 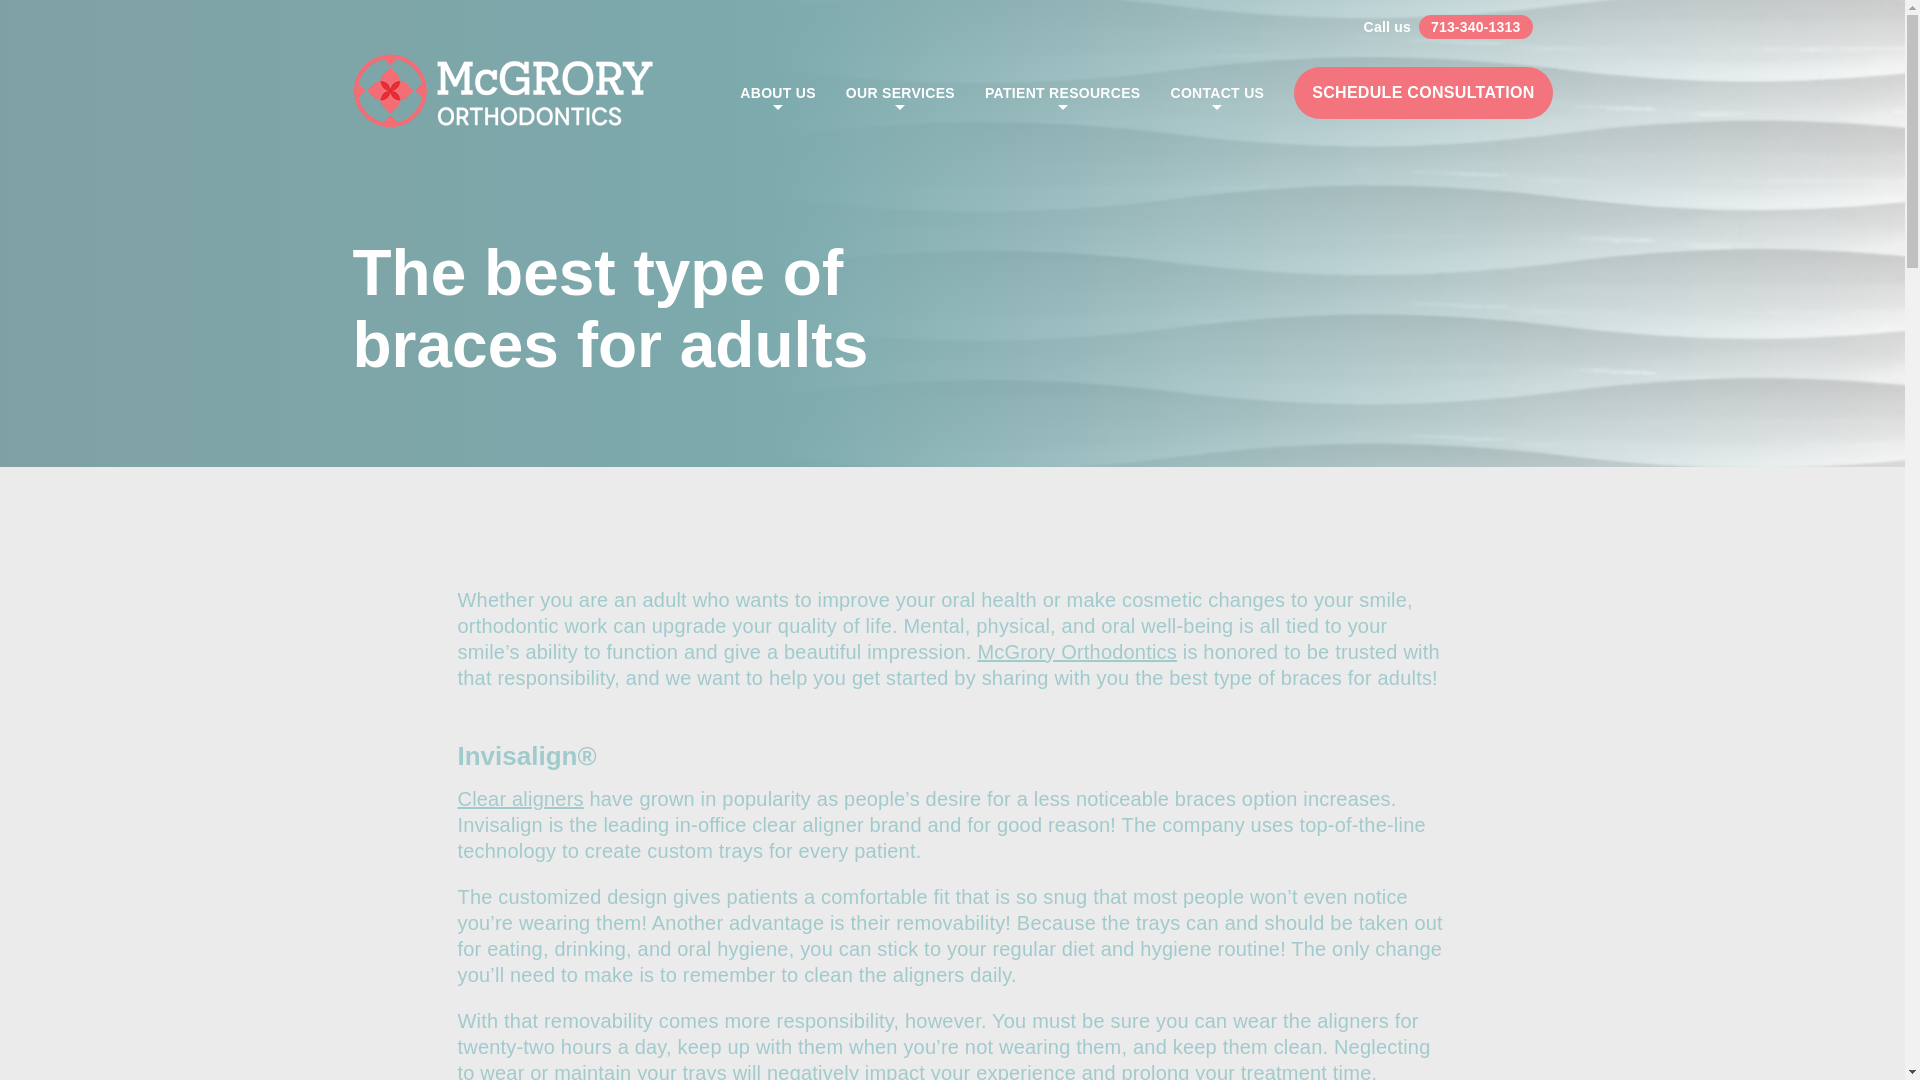 What do you see at coordinates (502, 92) in the screenshot?
I see `Return to Homepage` at bounding box center [502, 92].